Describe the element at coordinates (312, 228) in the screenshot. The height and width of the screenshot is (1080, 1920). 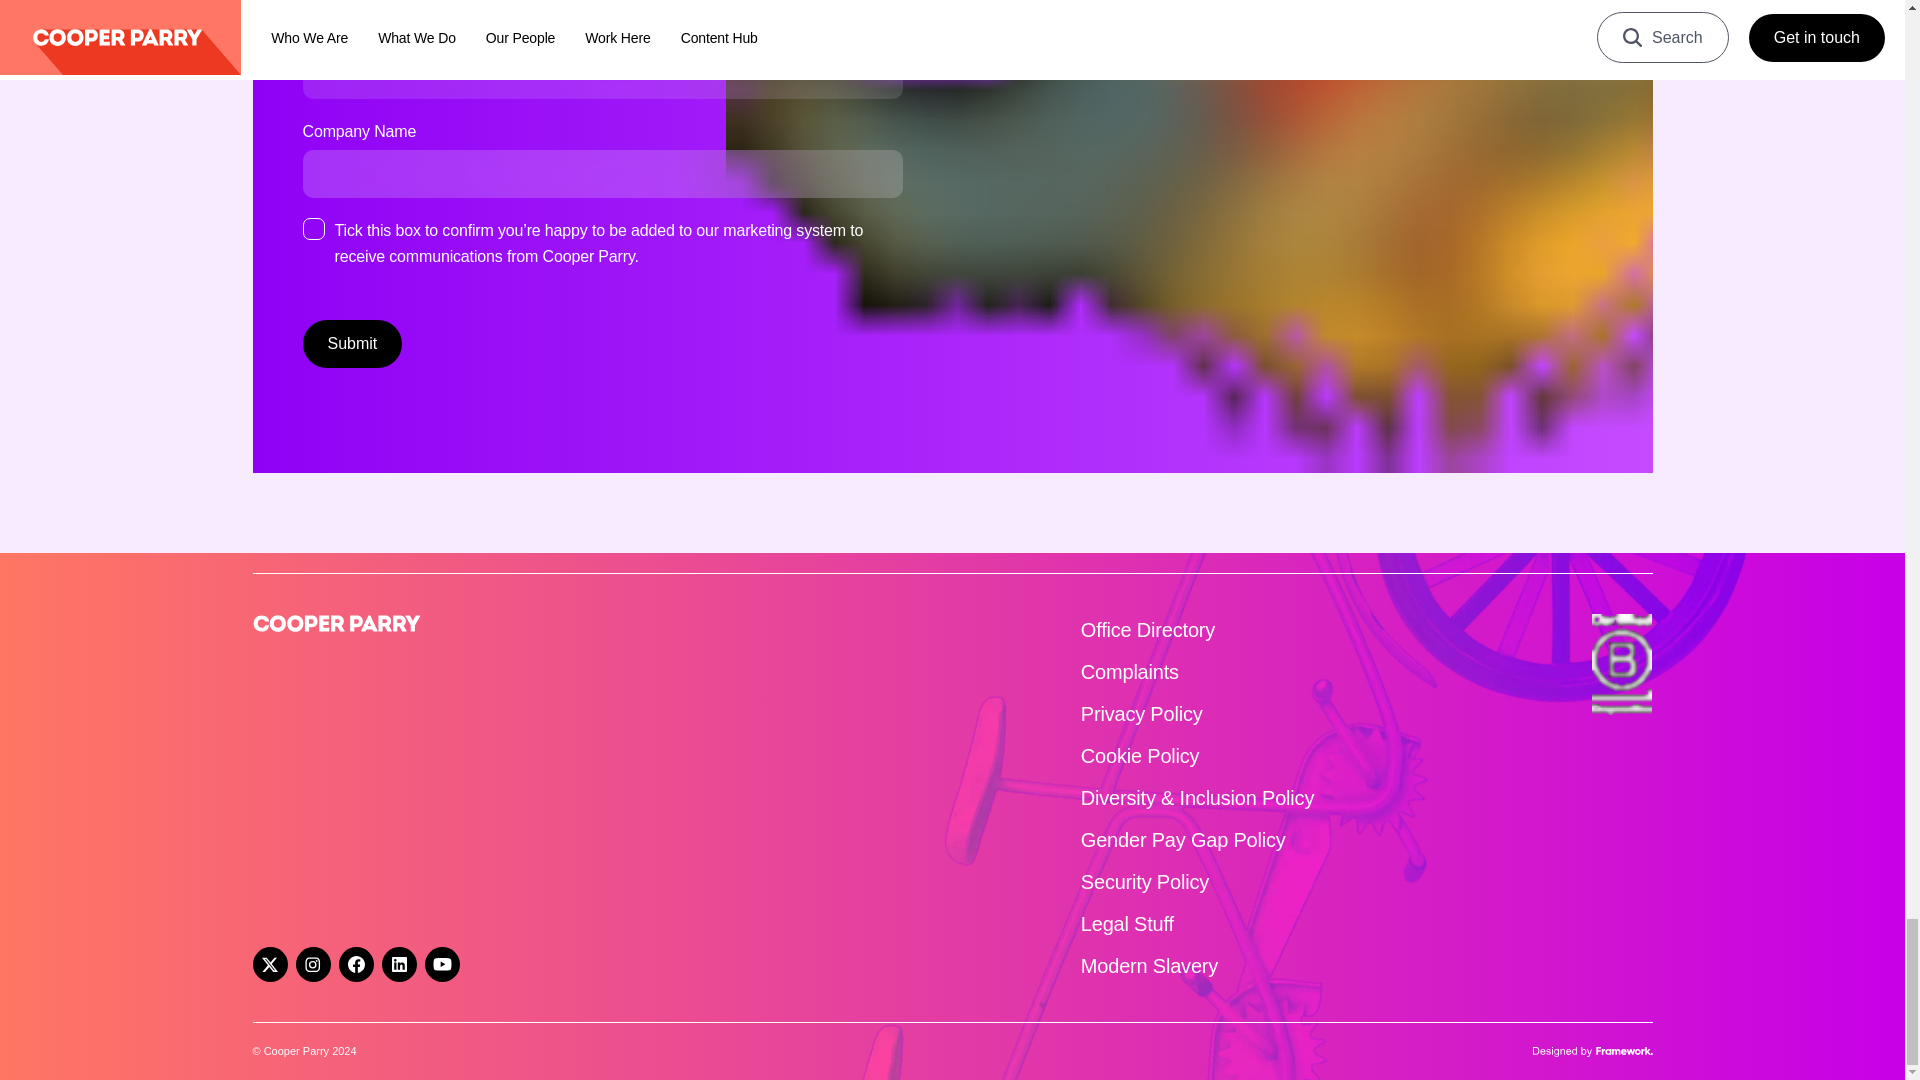
I see `on` at that location.